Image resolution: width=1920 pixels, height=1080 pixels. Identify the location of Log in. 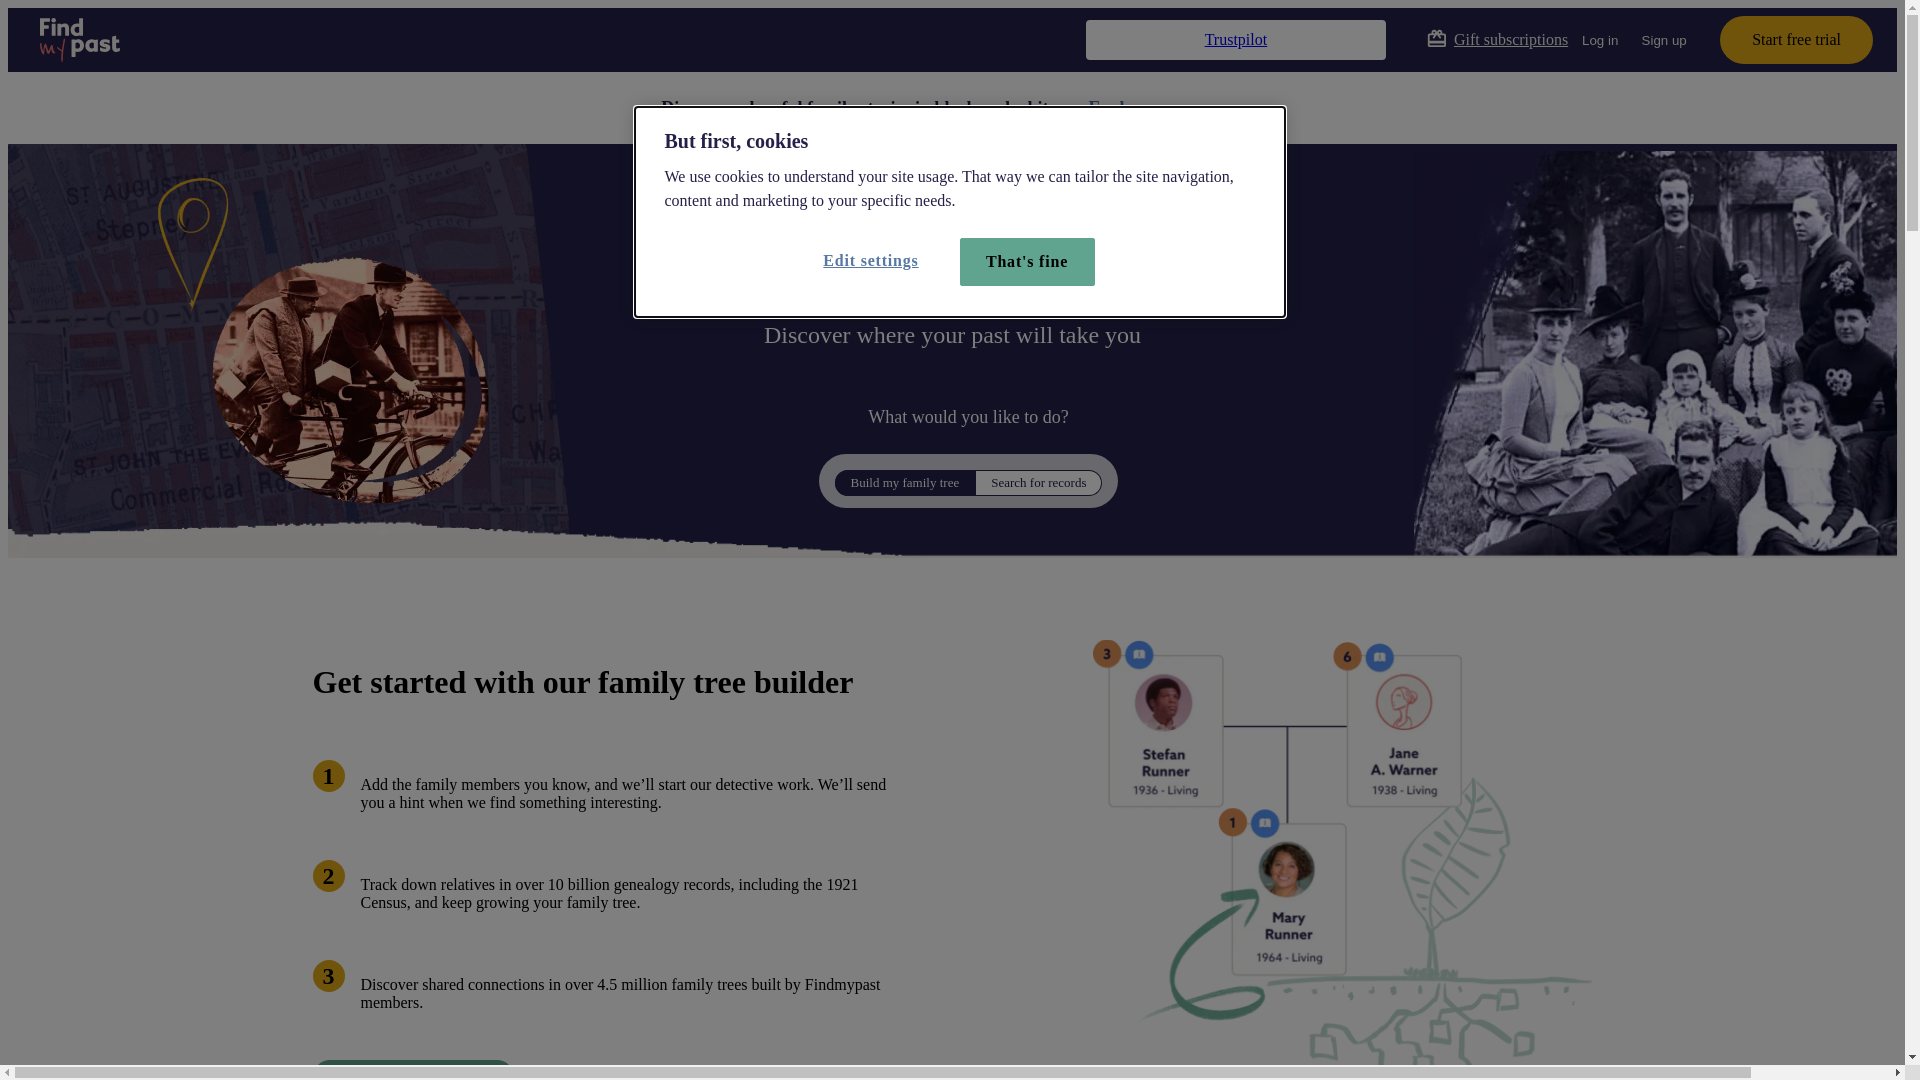
(1600, 40).